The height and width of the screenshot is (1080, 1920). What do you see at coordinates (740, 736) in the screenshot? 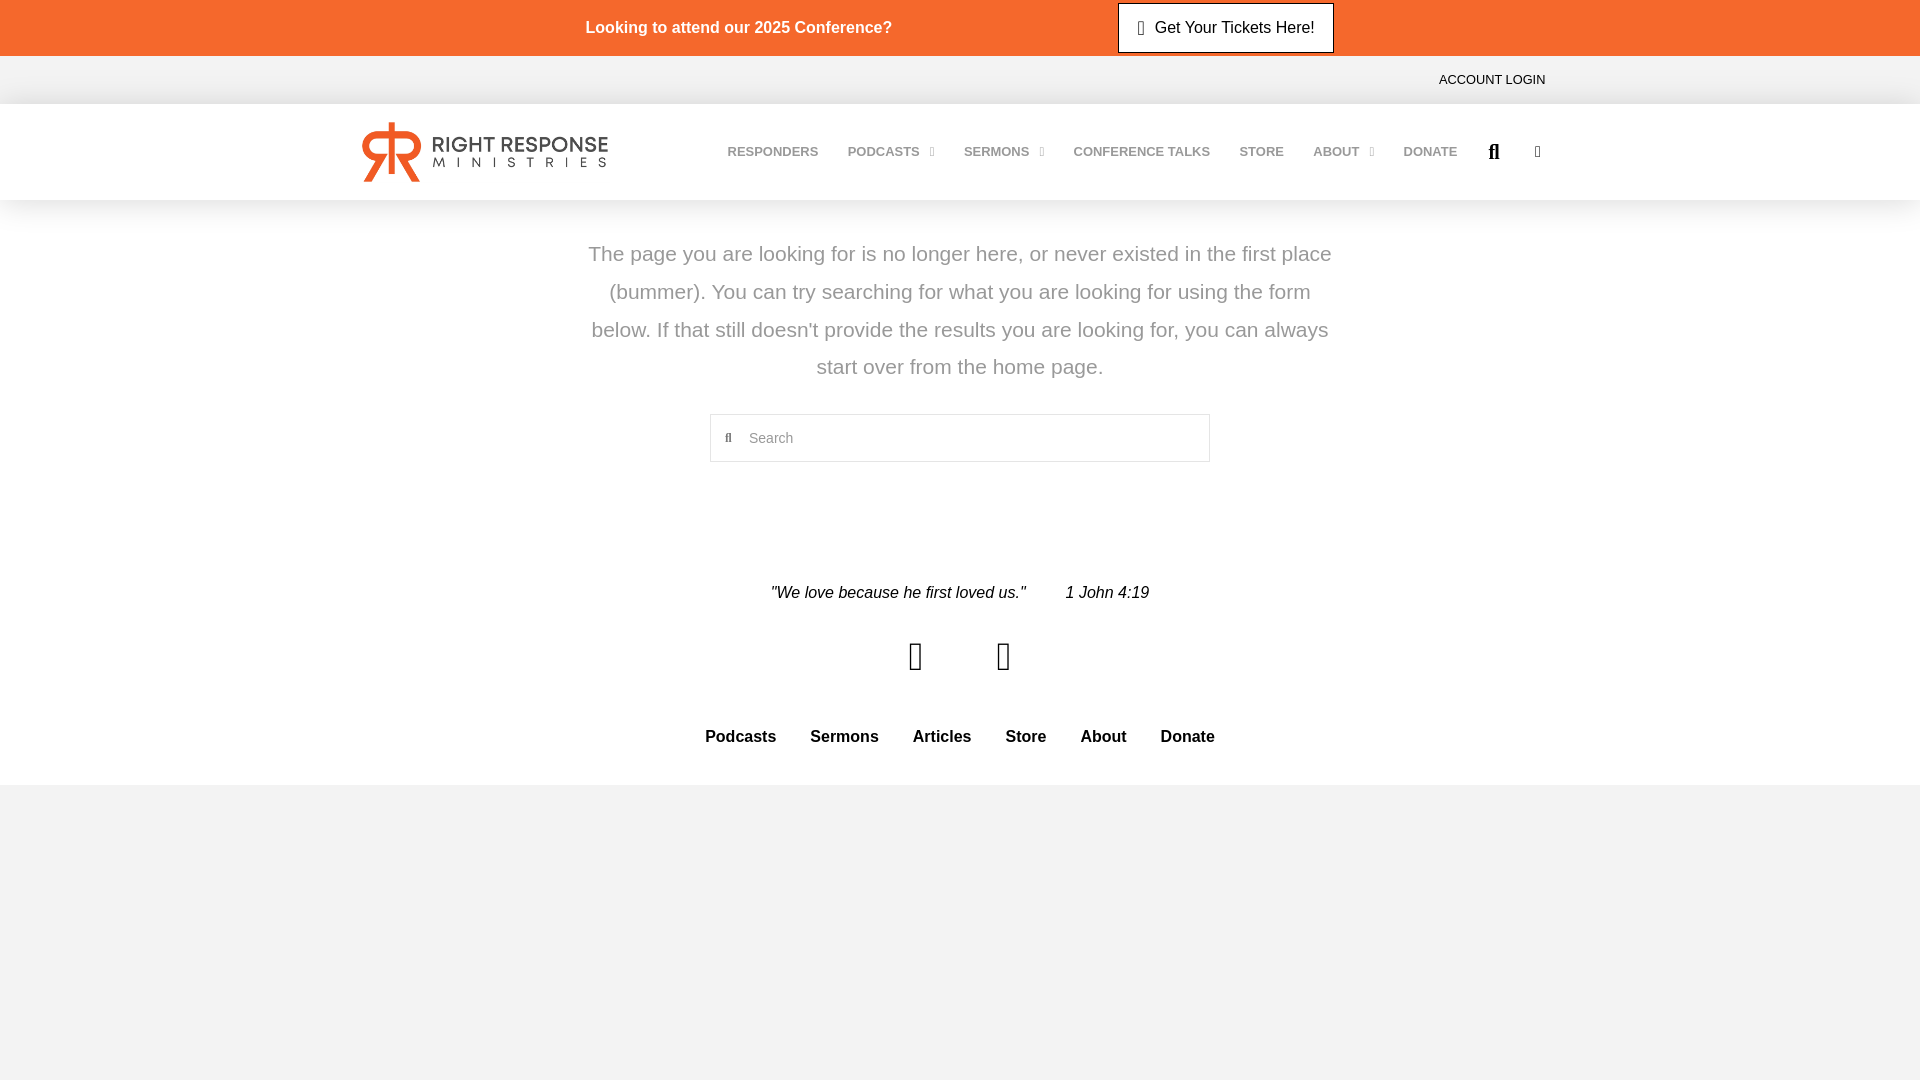
I see `Podcasts` at bounding box center [740, 736].